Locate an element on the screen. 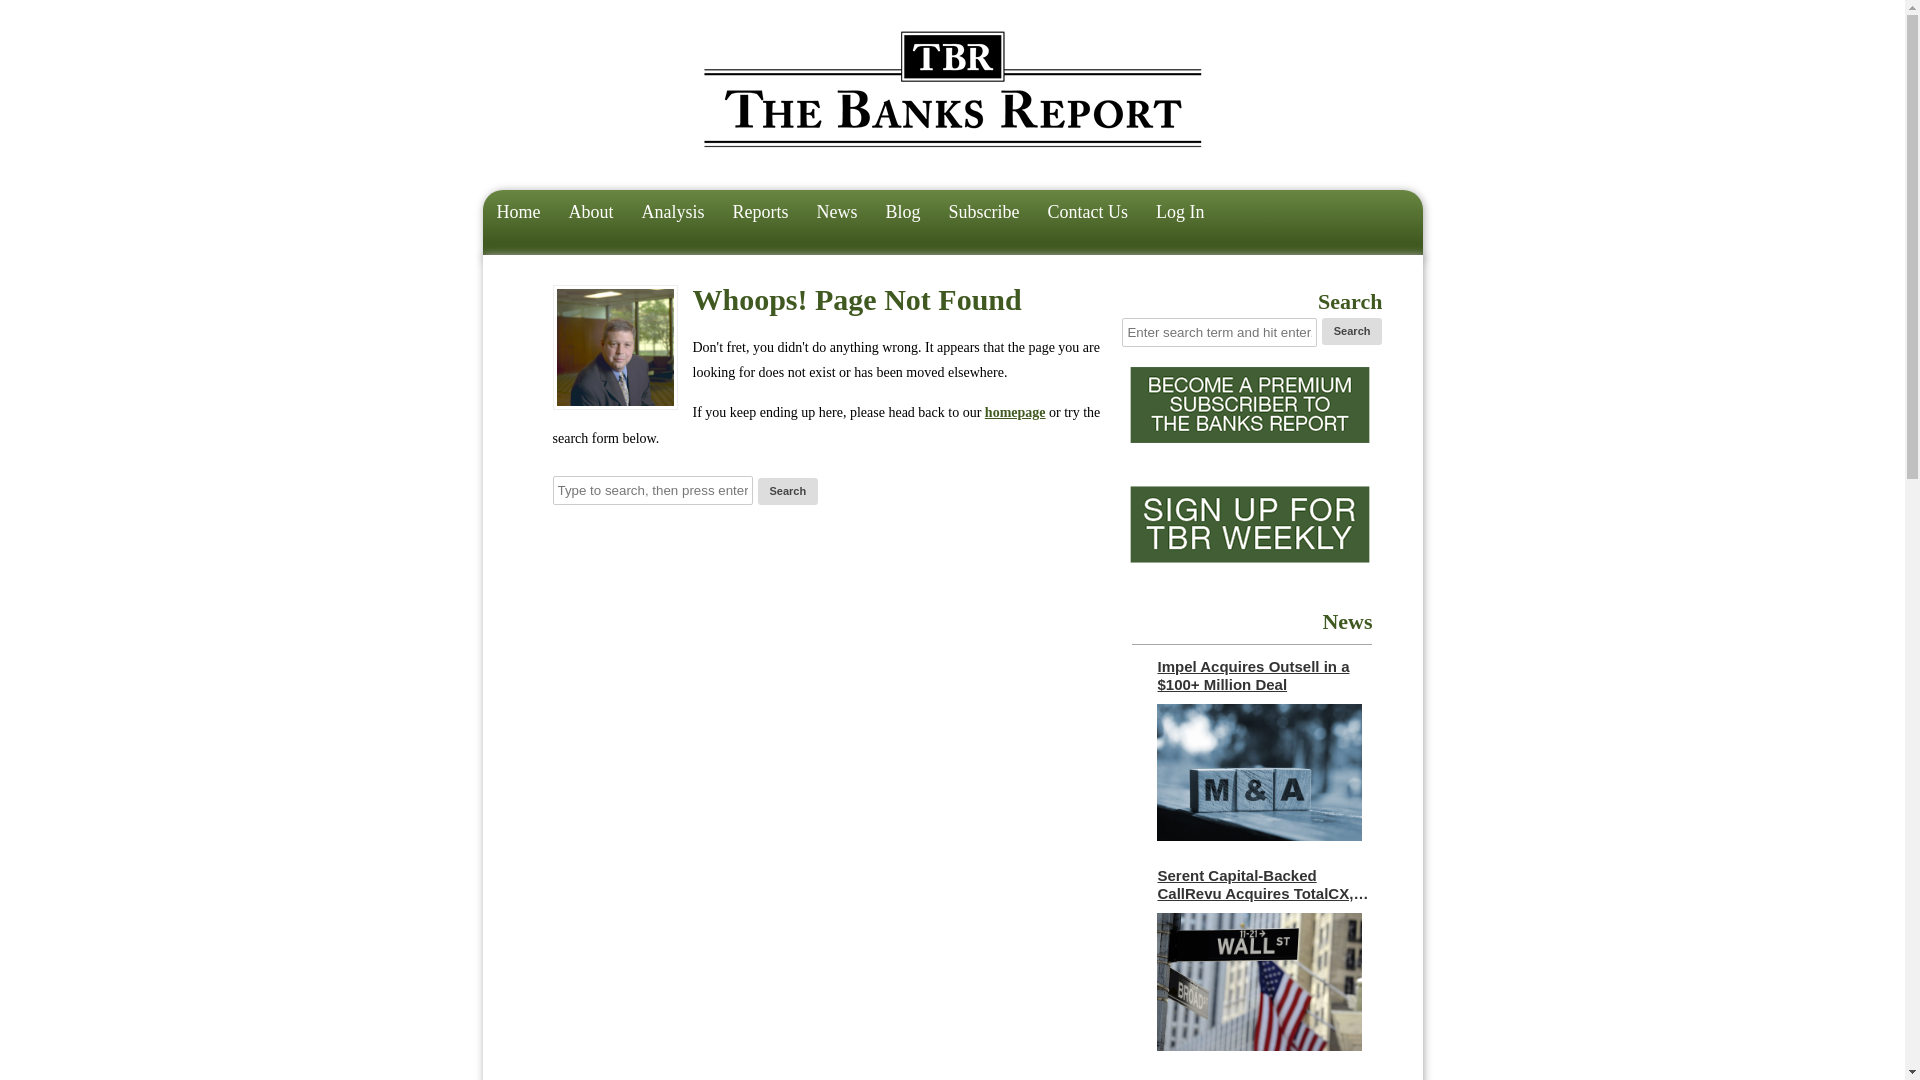  Search is located at coordinates (788, 492).